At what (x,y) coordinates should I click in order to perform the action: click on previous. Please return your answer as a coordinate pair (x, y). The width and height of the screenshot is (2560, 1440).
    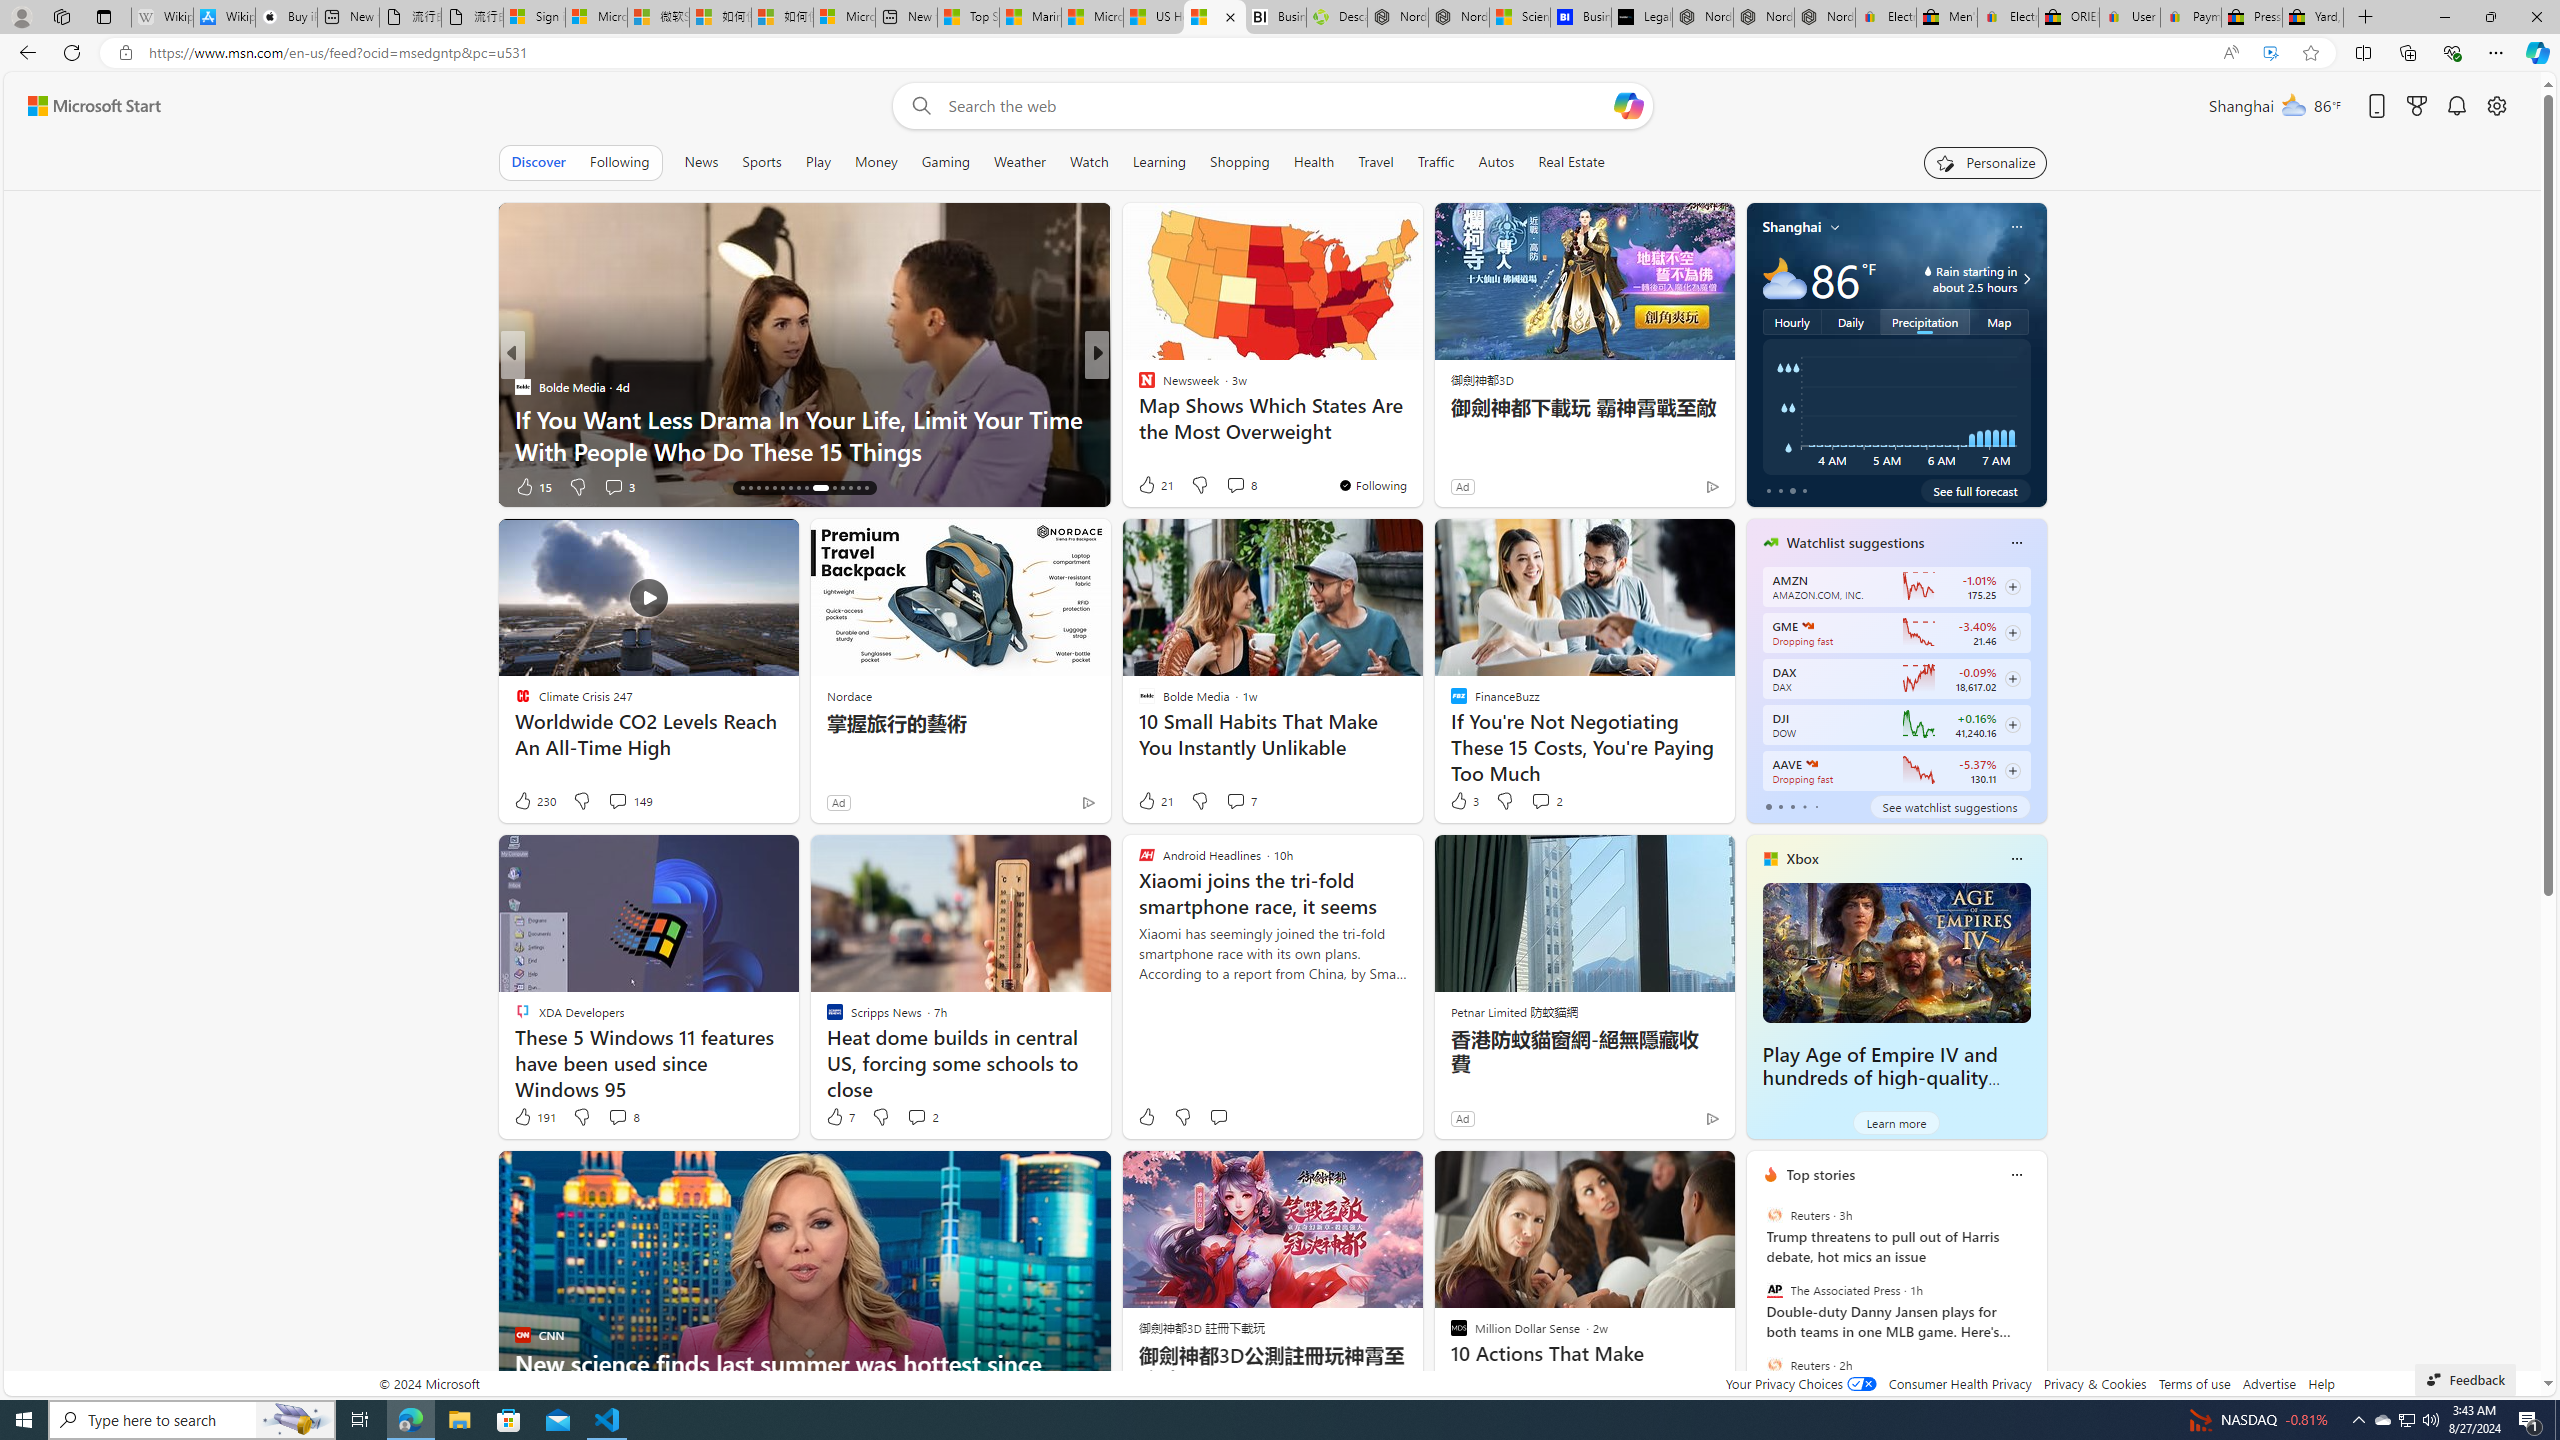
    Looking at the image, I should click on (1756, 1303).